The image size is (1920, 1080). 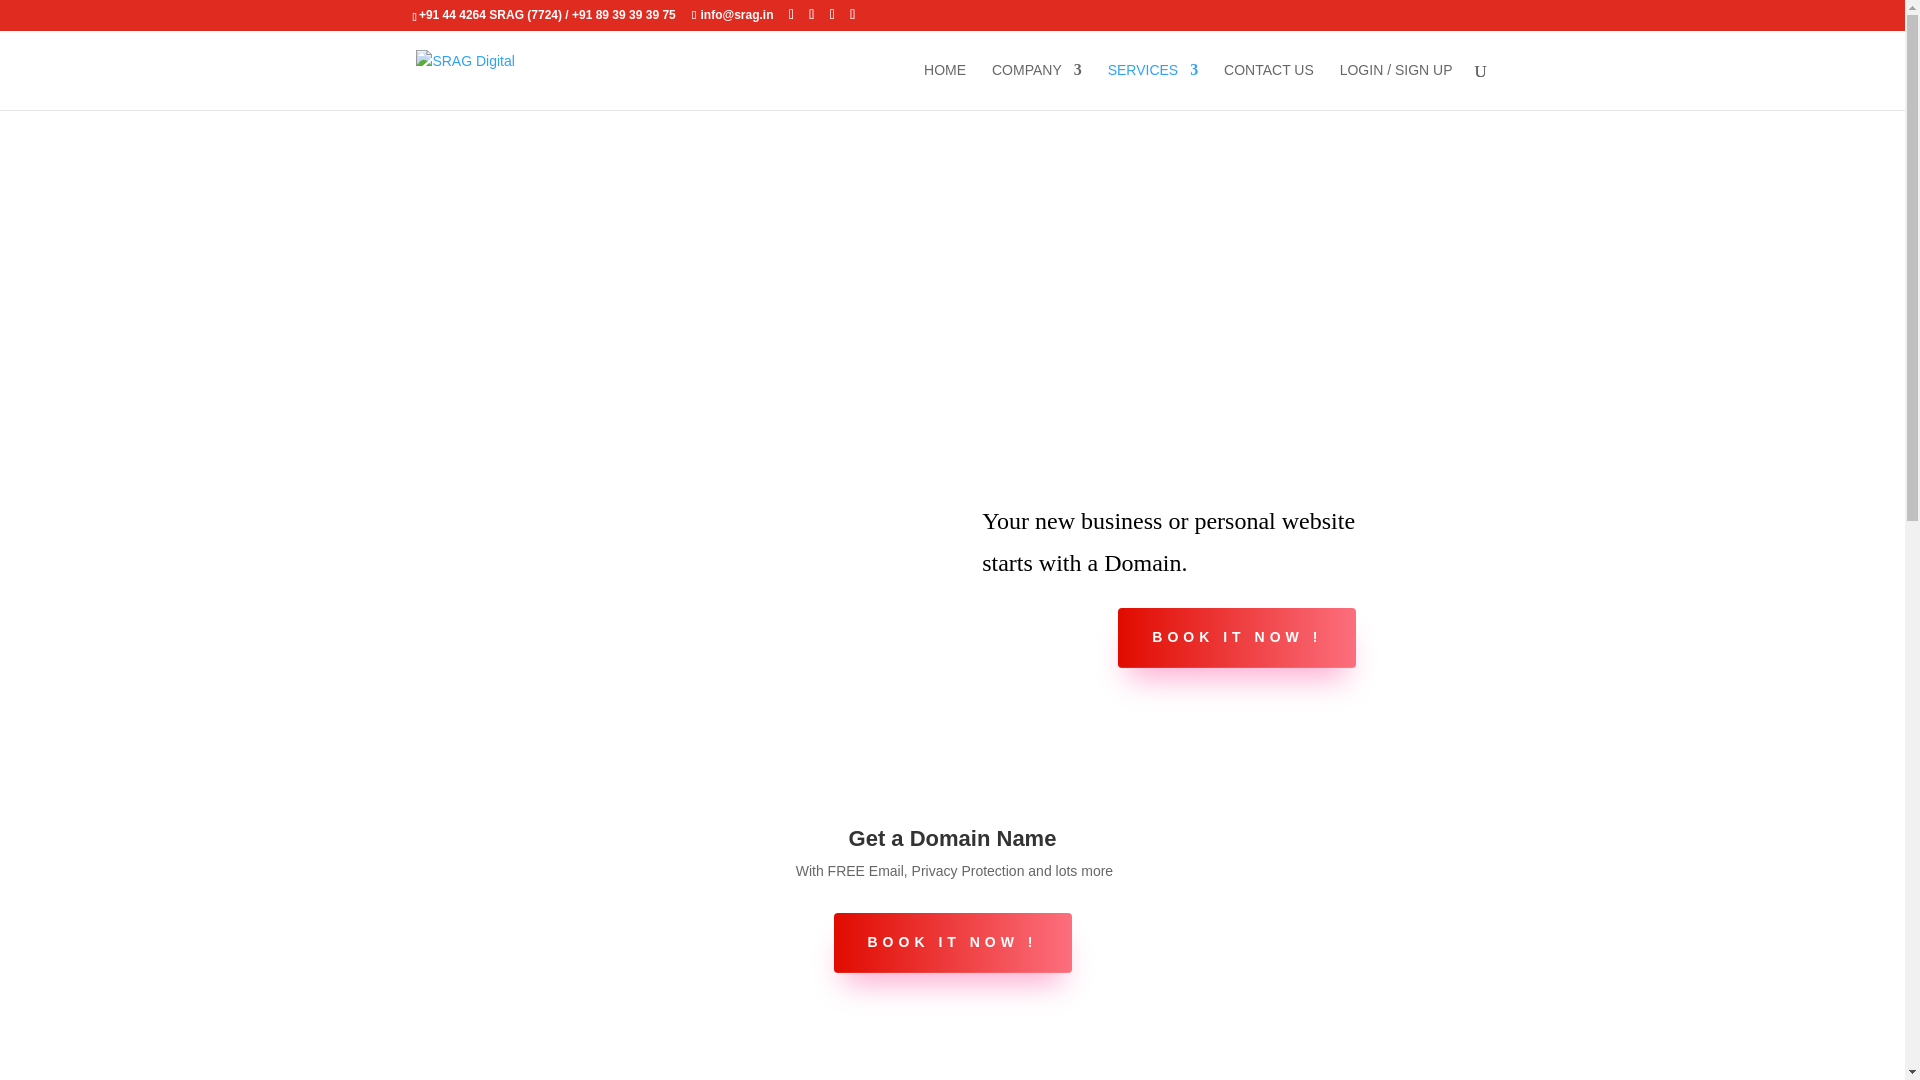 What do you see at coordinates (1037, 86) in the screenshot?
I see `COMPANY` at bounding box center [1037, 86].